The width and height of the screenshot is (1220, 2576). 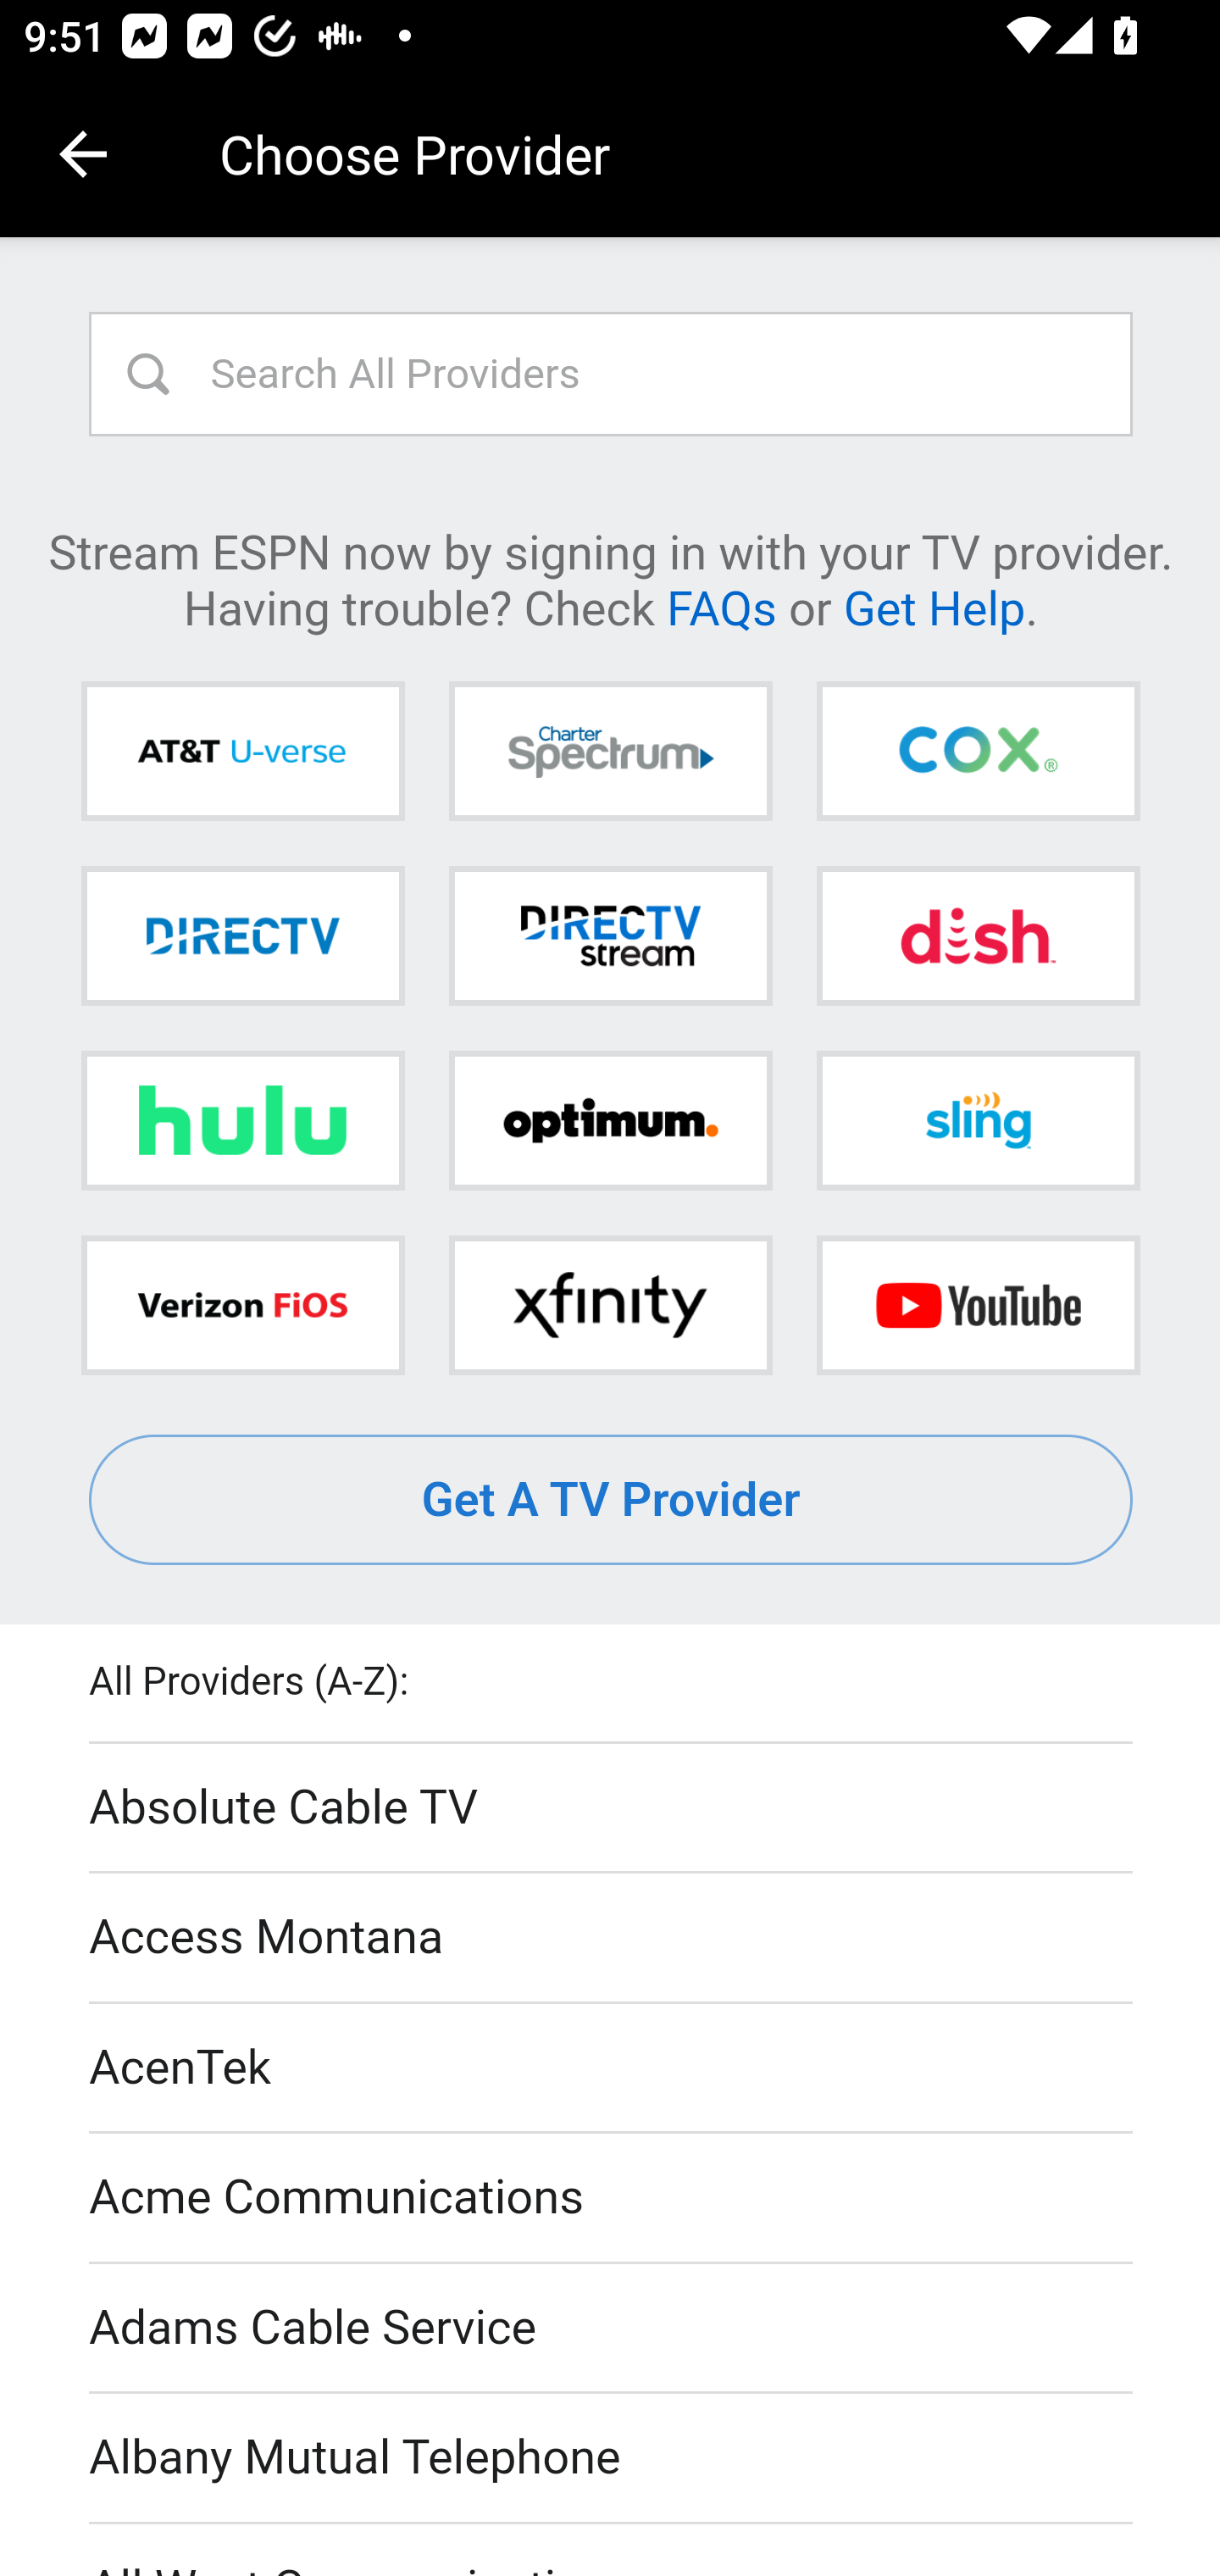 What do you see at coordinates (978, 752) in the screenshot?
I see `Cox` at bounding box center [978, 752].